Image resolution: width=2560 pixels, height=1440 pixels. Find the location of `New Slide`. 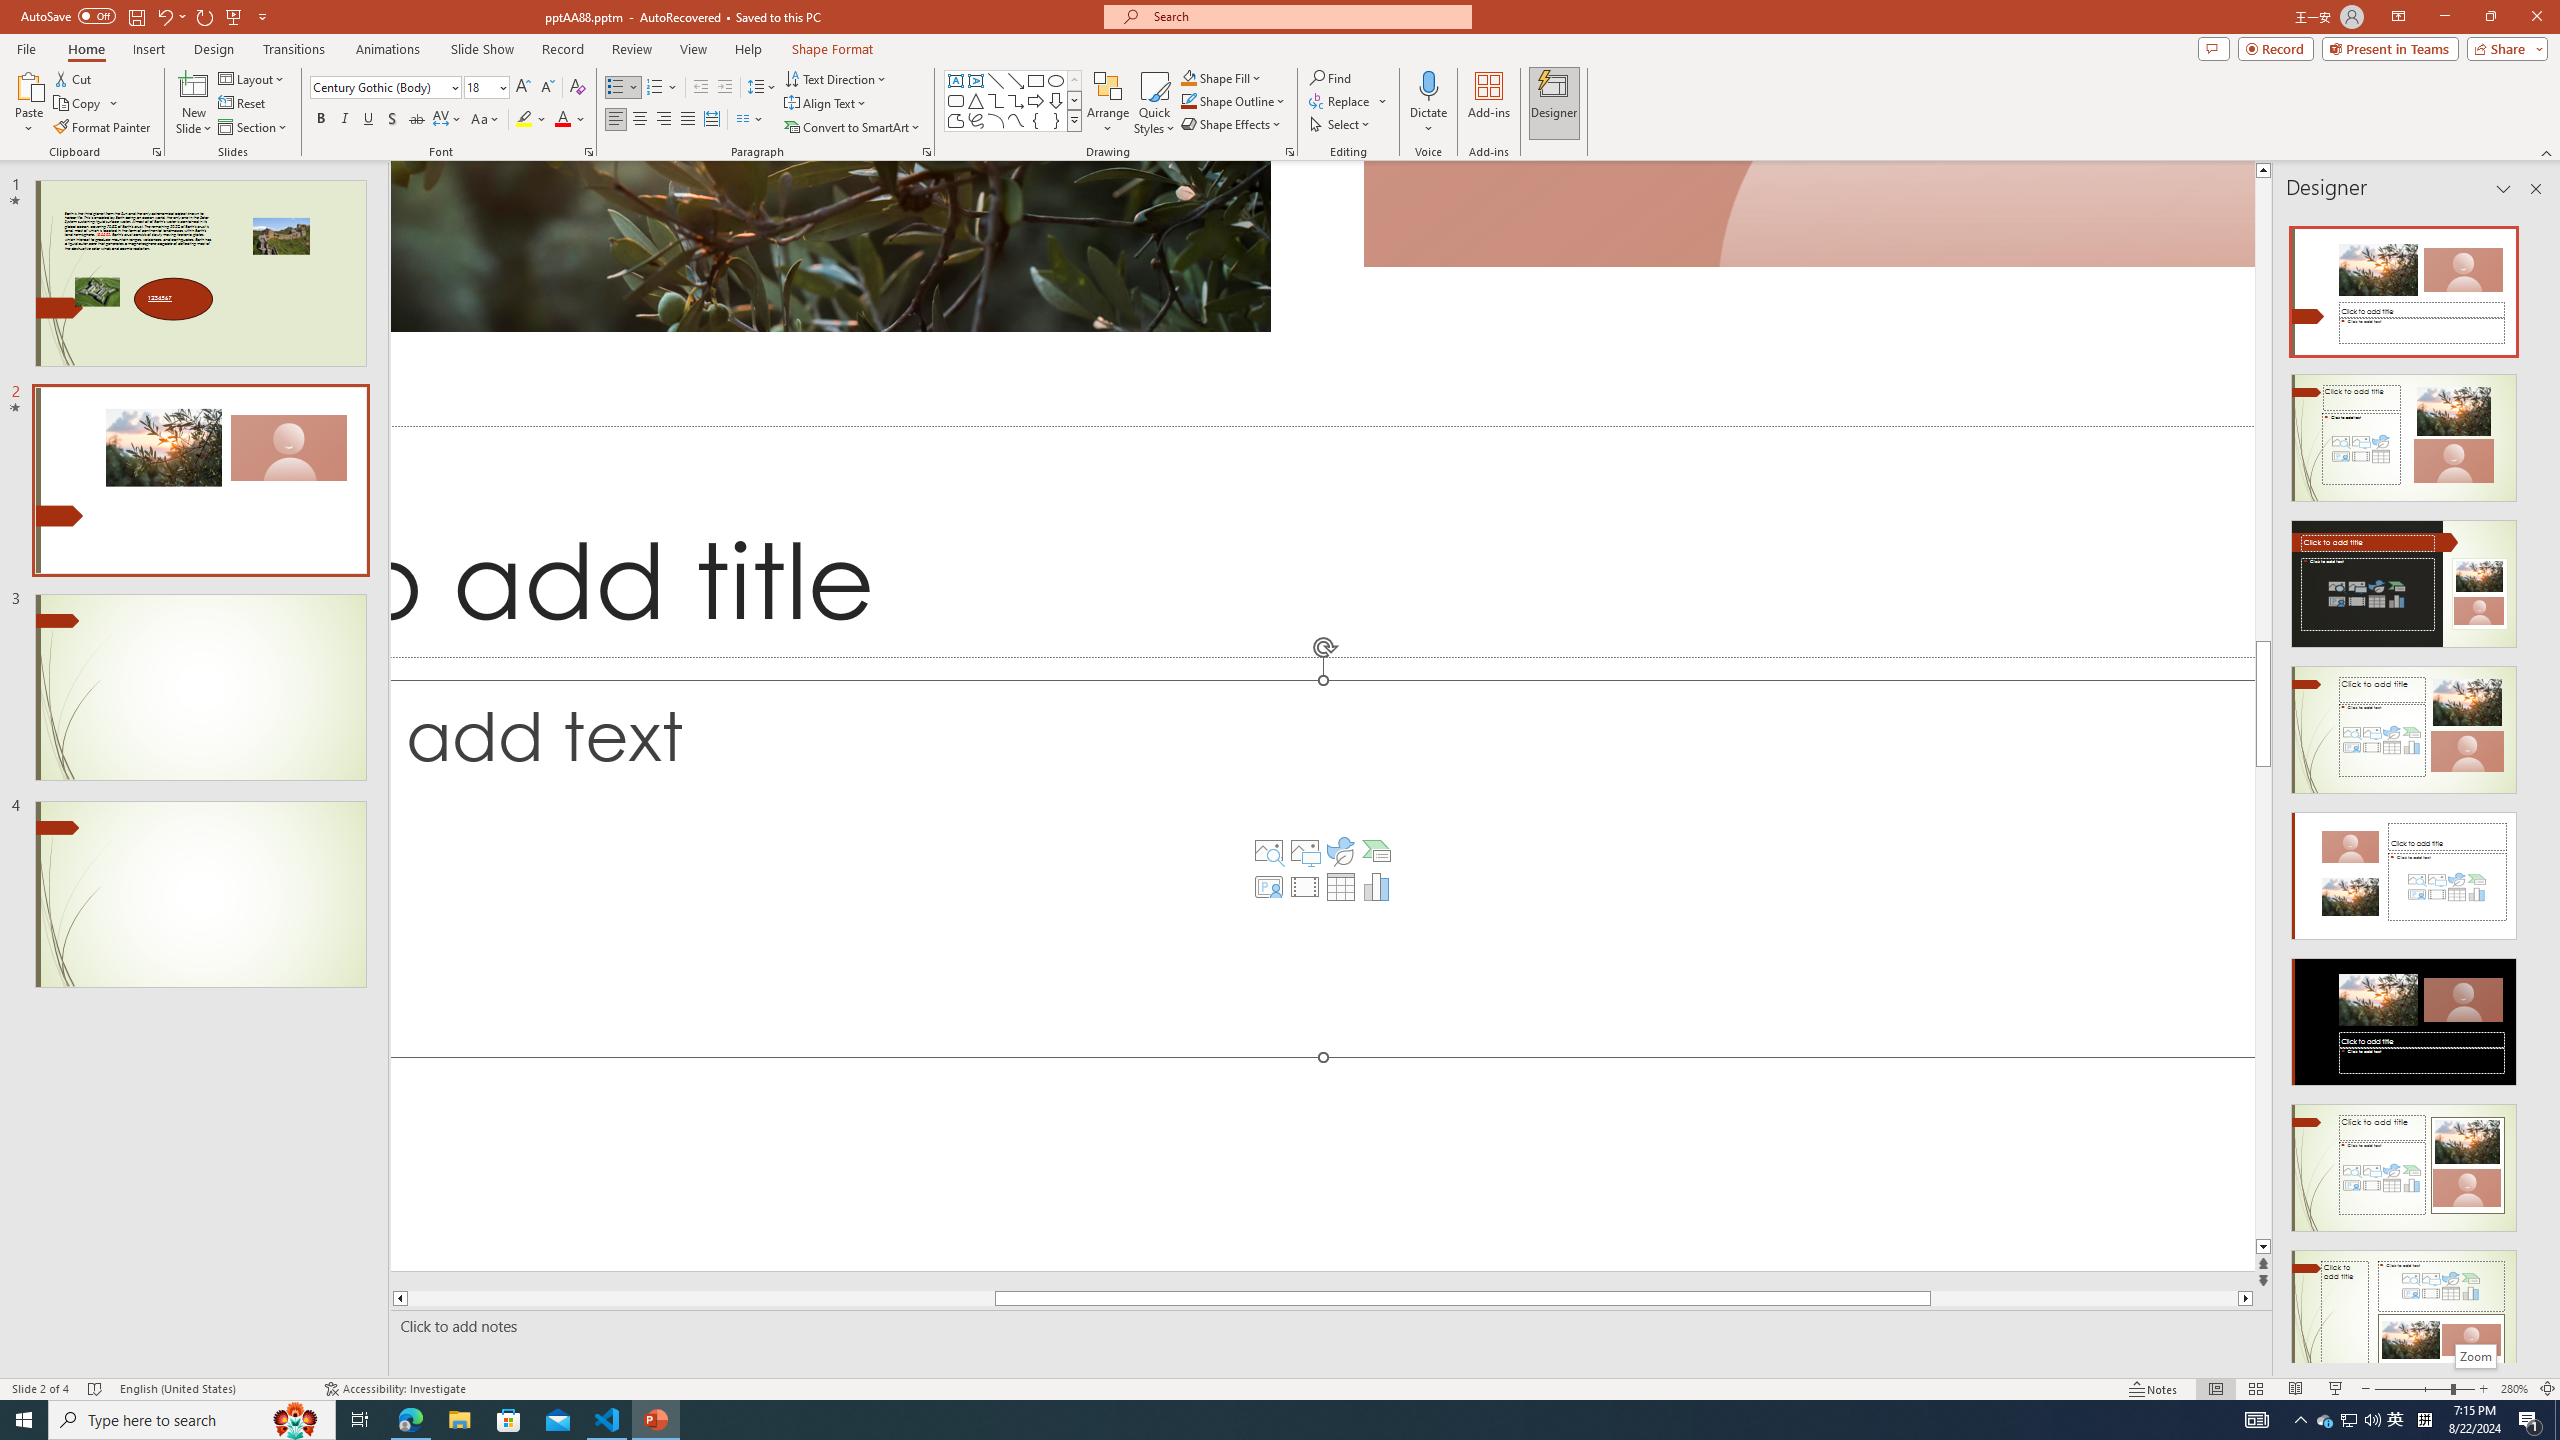

New Slide is located at coordinates (194, 103).